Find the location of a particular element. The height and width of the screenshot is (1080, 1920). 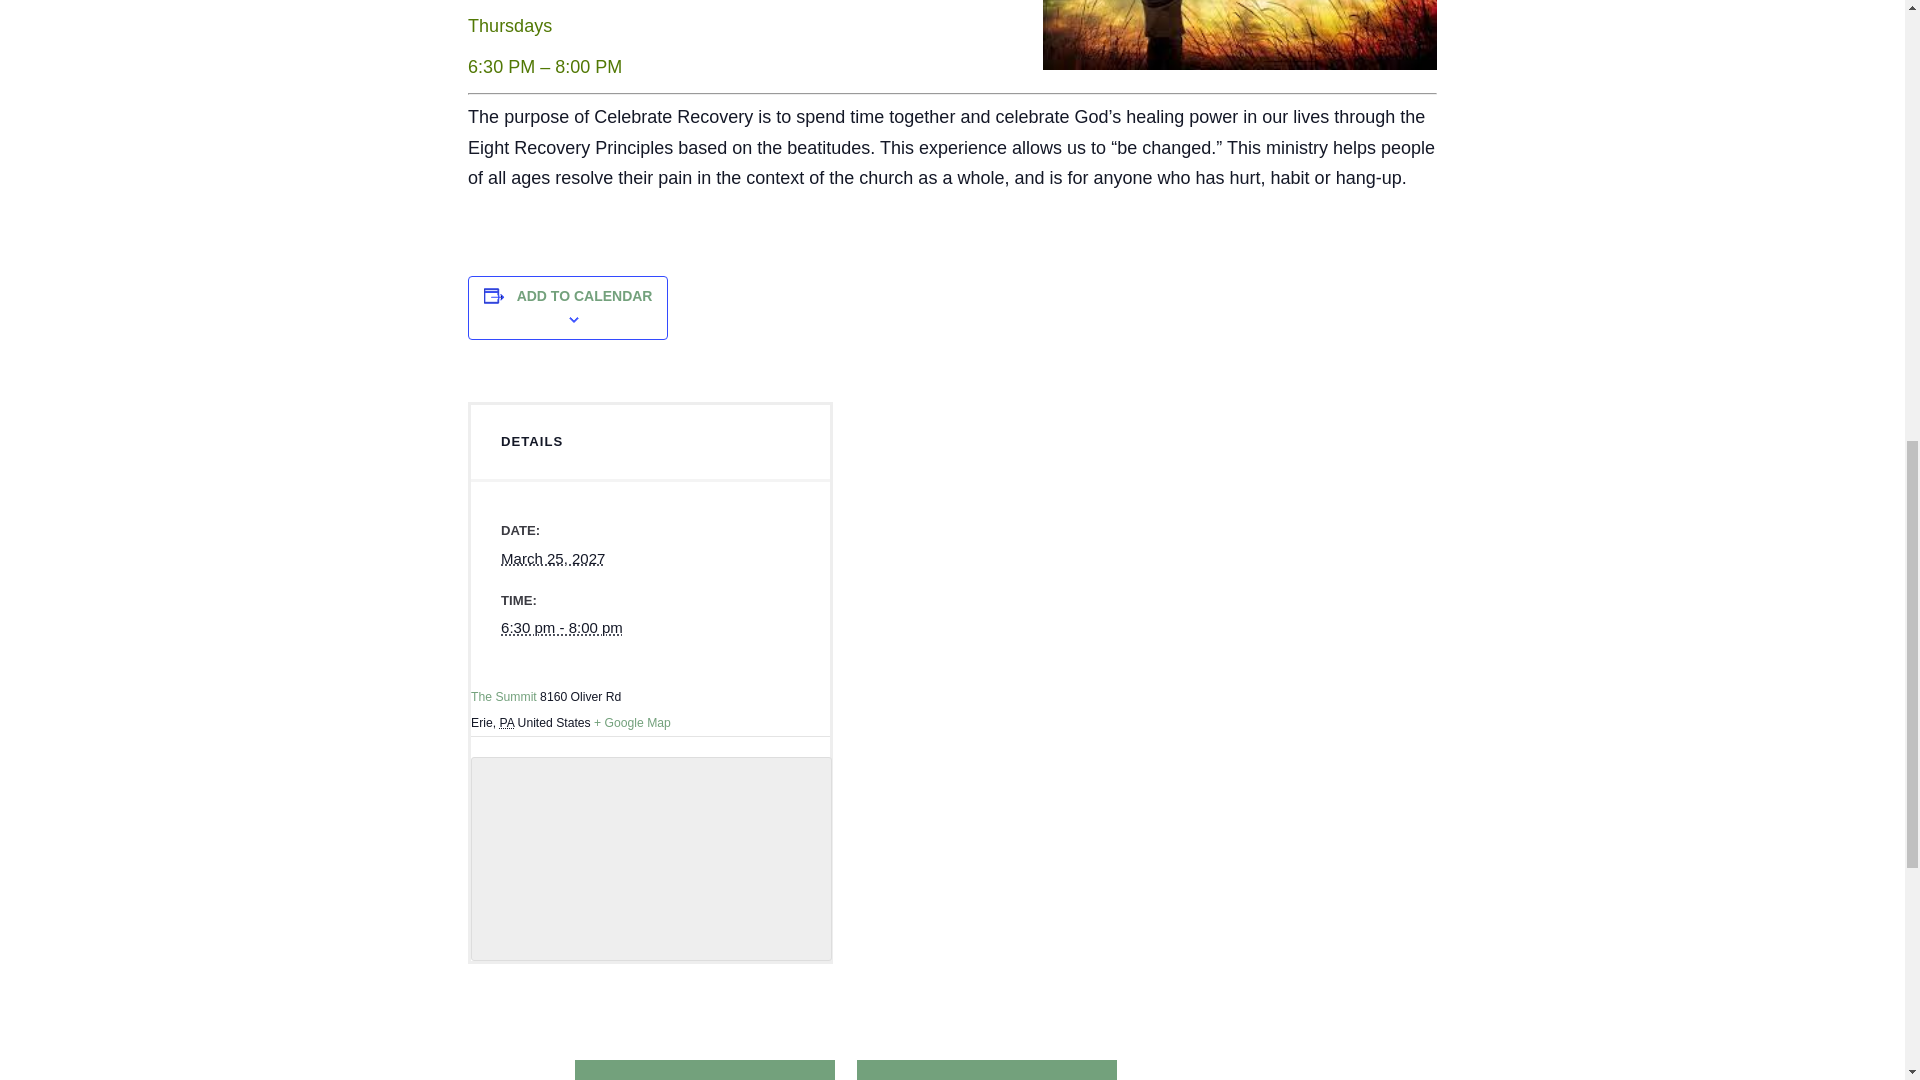

Google maps iframe displaying the address to The Summit is located at coordinates (650, 859).